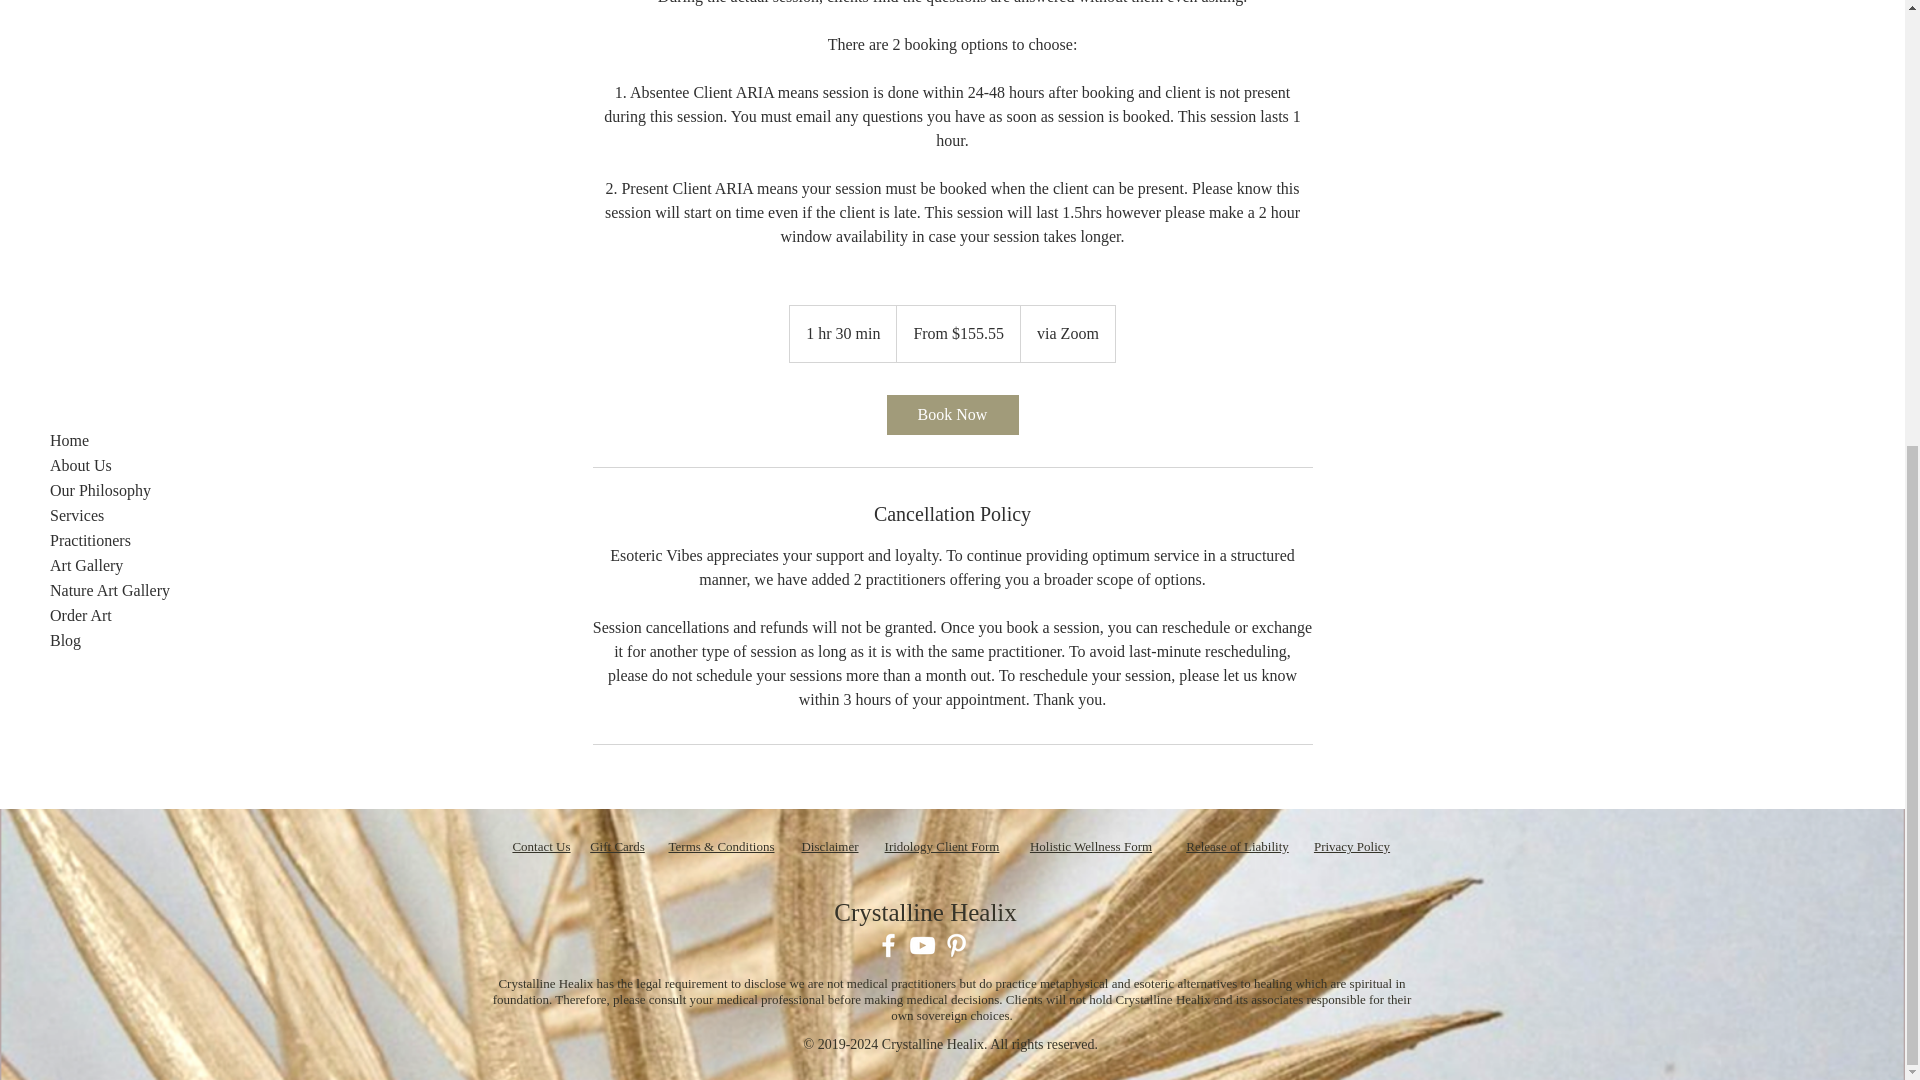 The height and width of the screenshot is (1080, 1920). Describe the element at coordinates (942, 846) in the screenshot. I see `Iridology Client Form` at that location.